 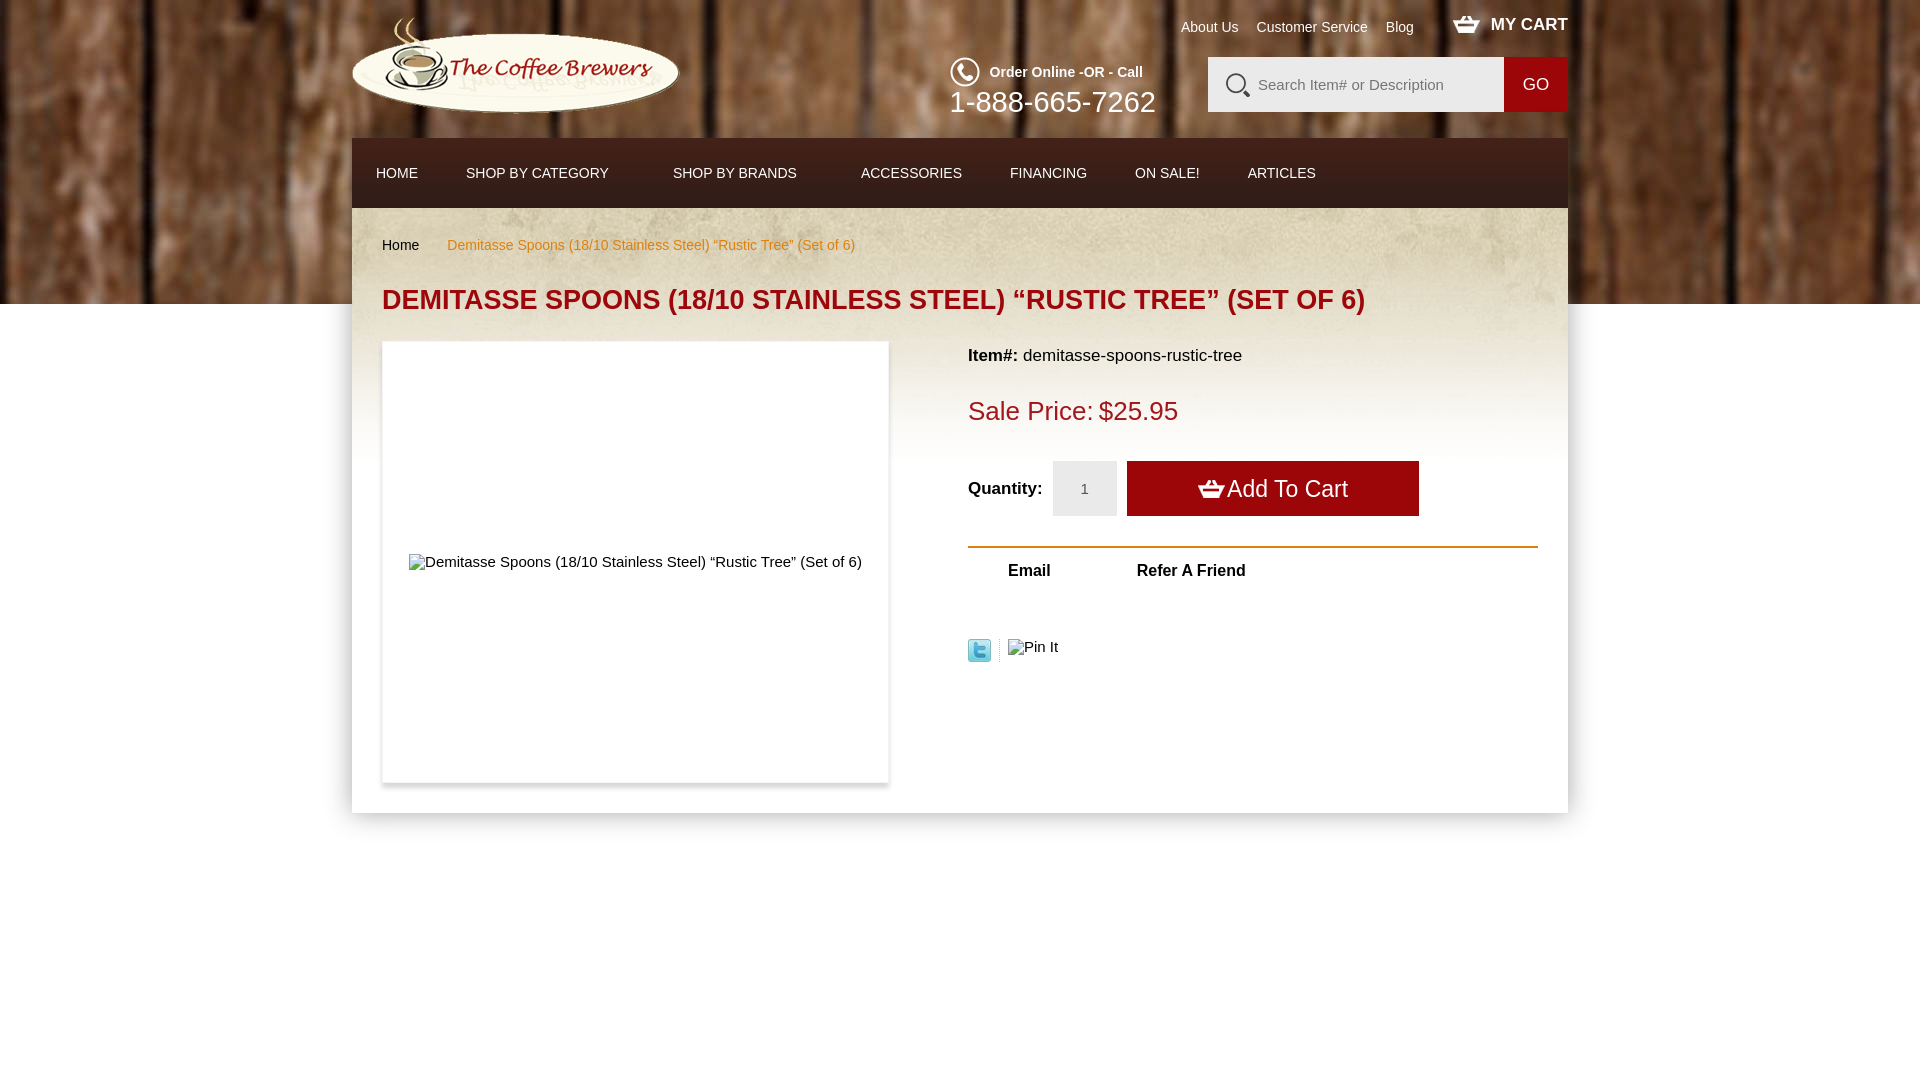 What do you see at coordinates (1084, 488) in the screenshot?
I see `1` at bounding box center [1084, 488].